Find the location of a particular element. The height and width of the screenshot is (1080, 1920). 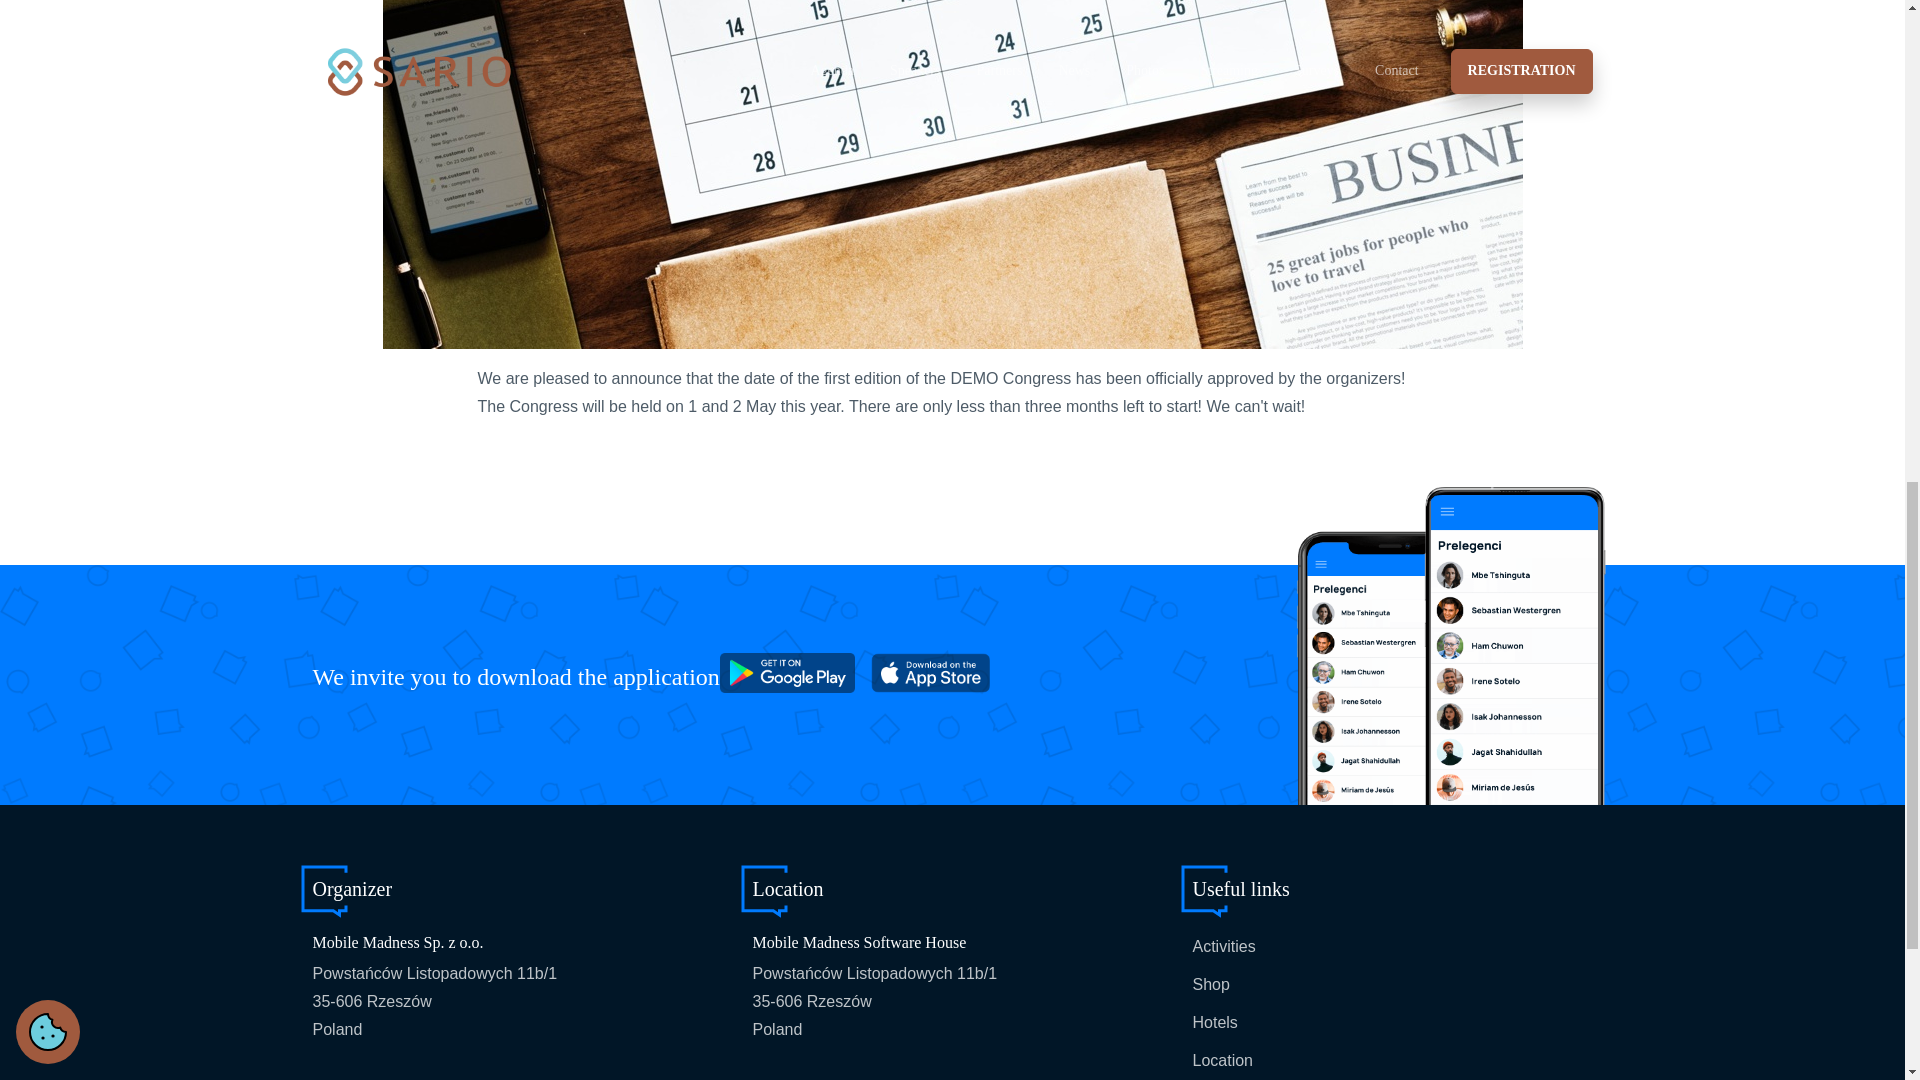

Shop is located at coordinates (1210, 984).